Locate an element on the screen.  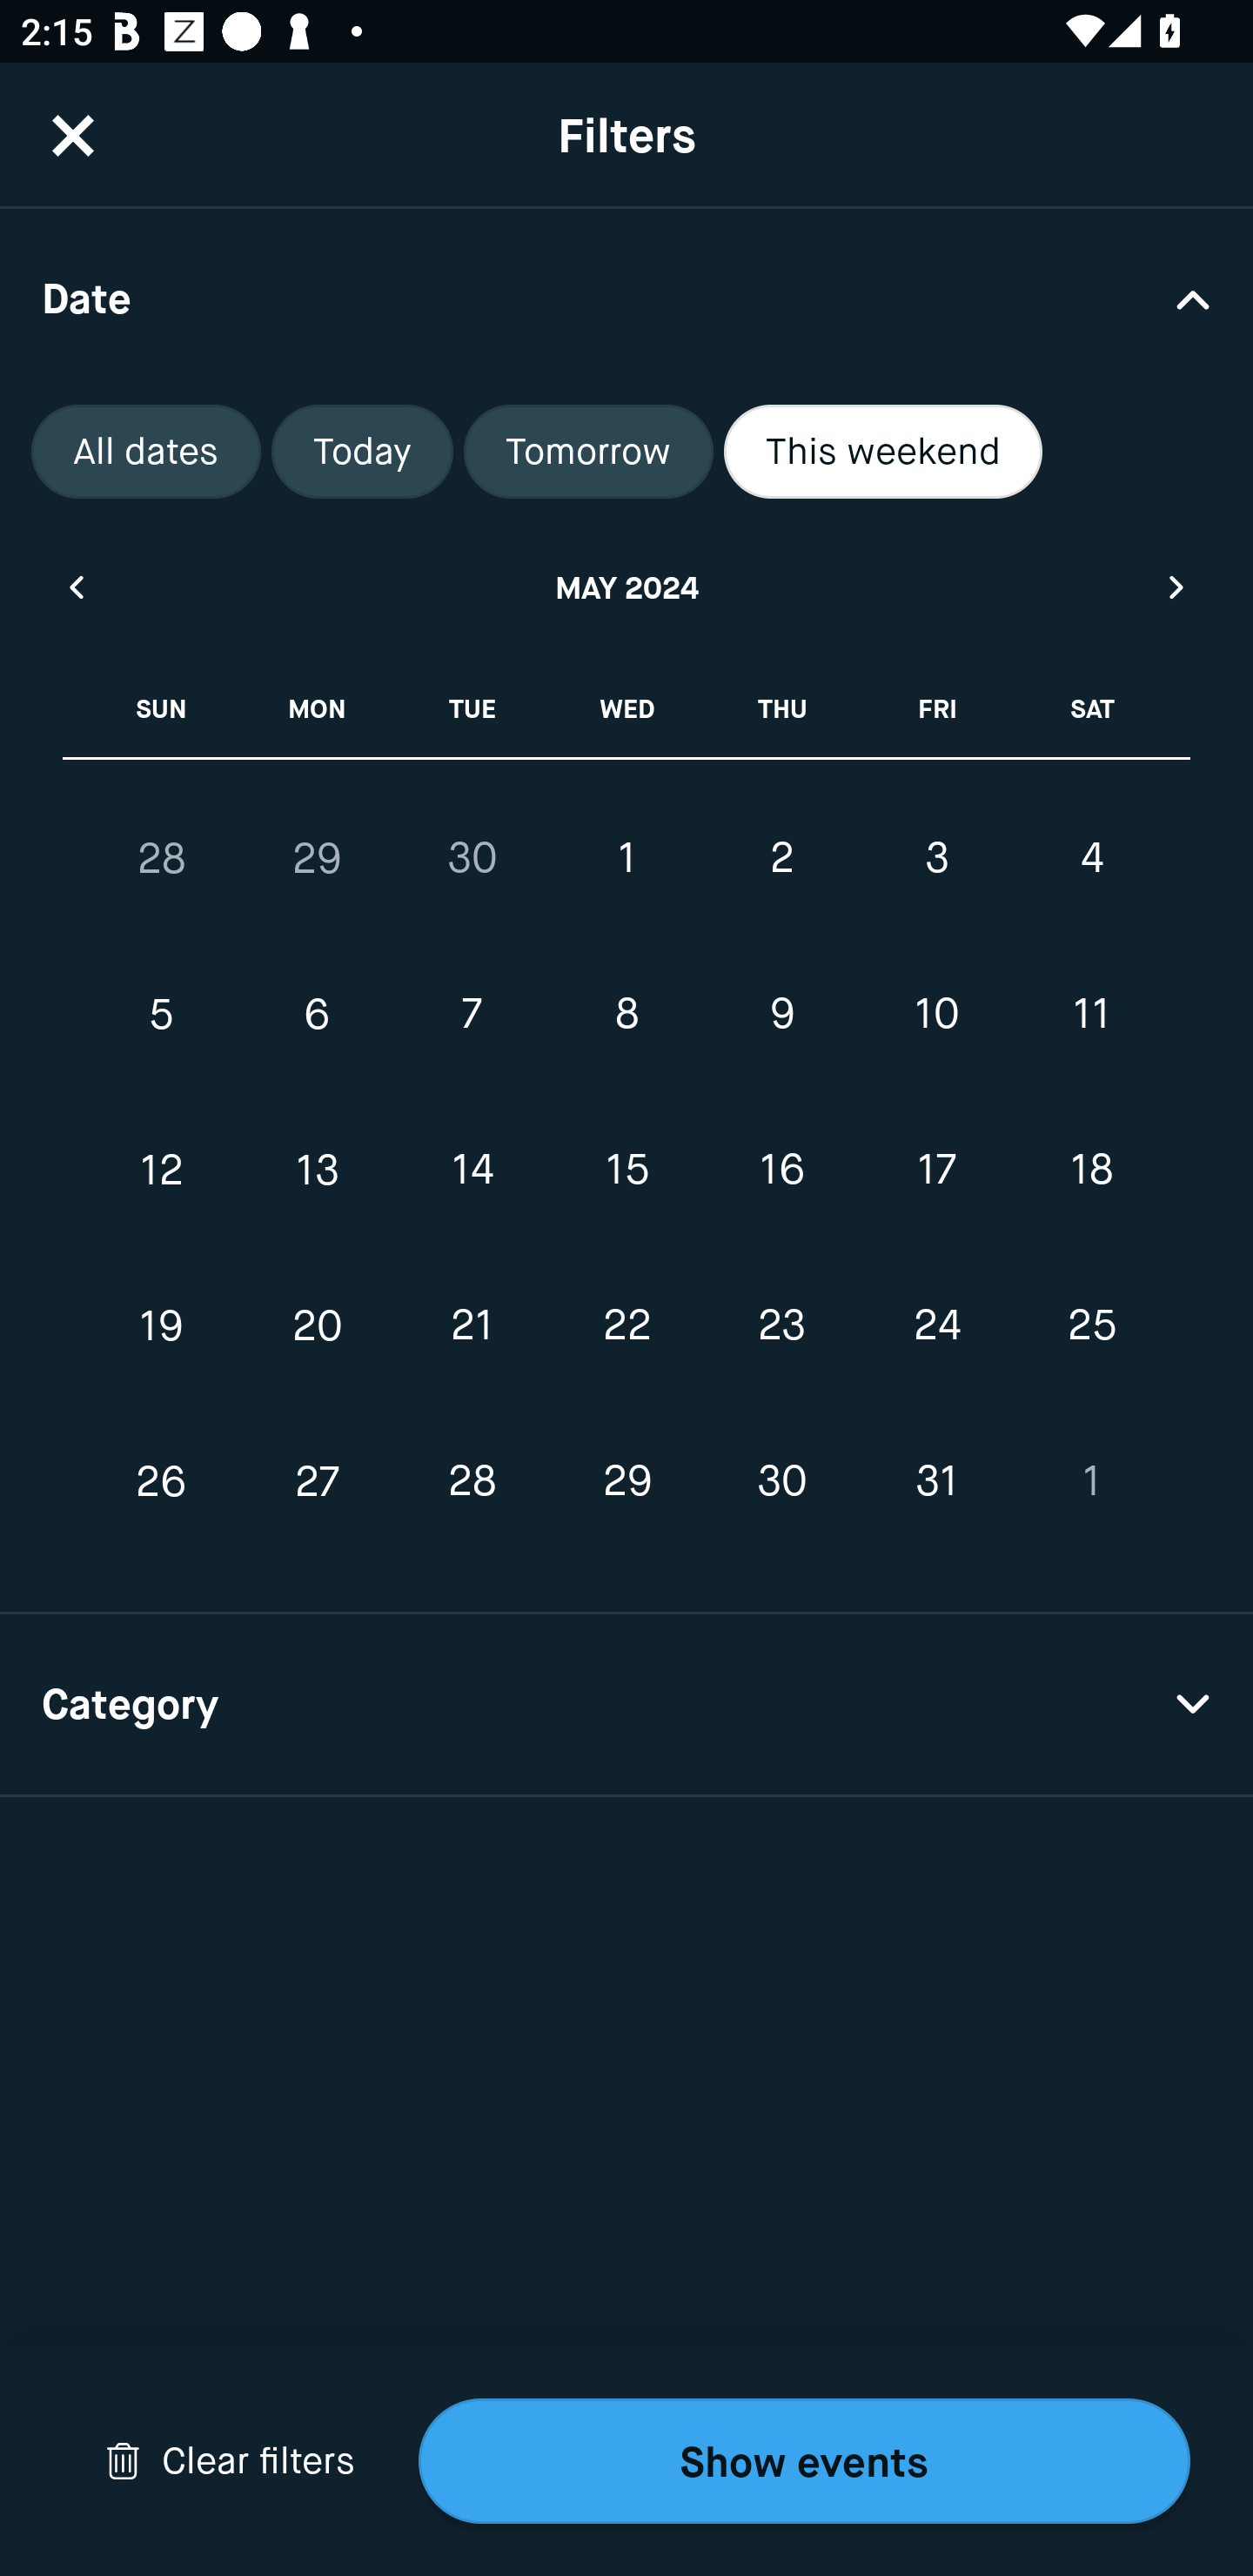
Today is located at coordinates (362, 452).